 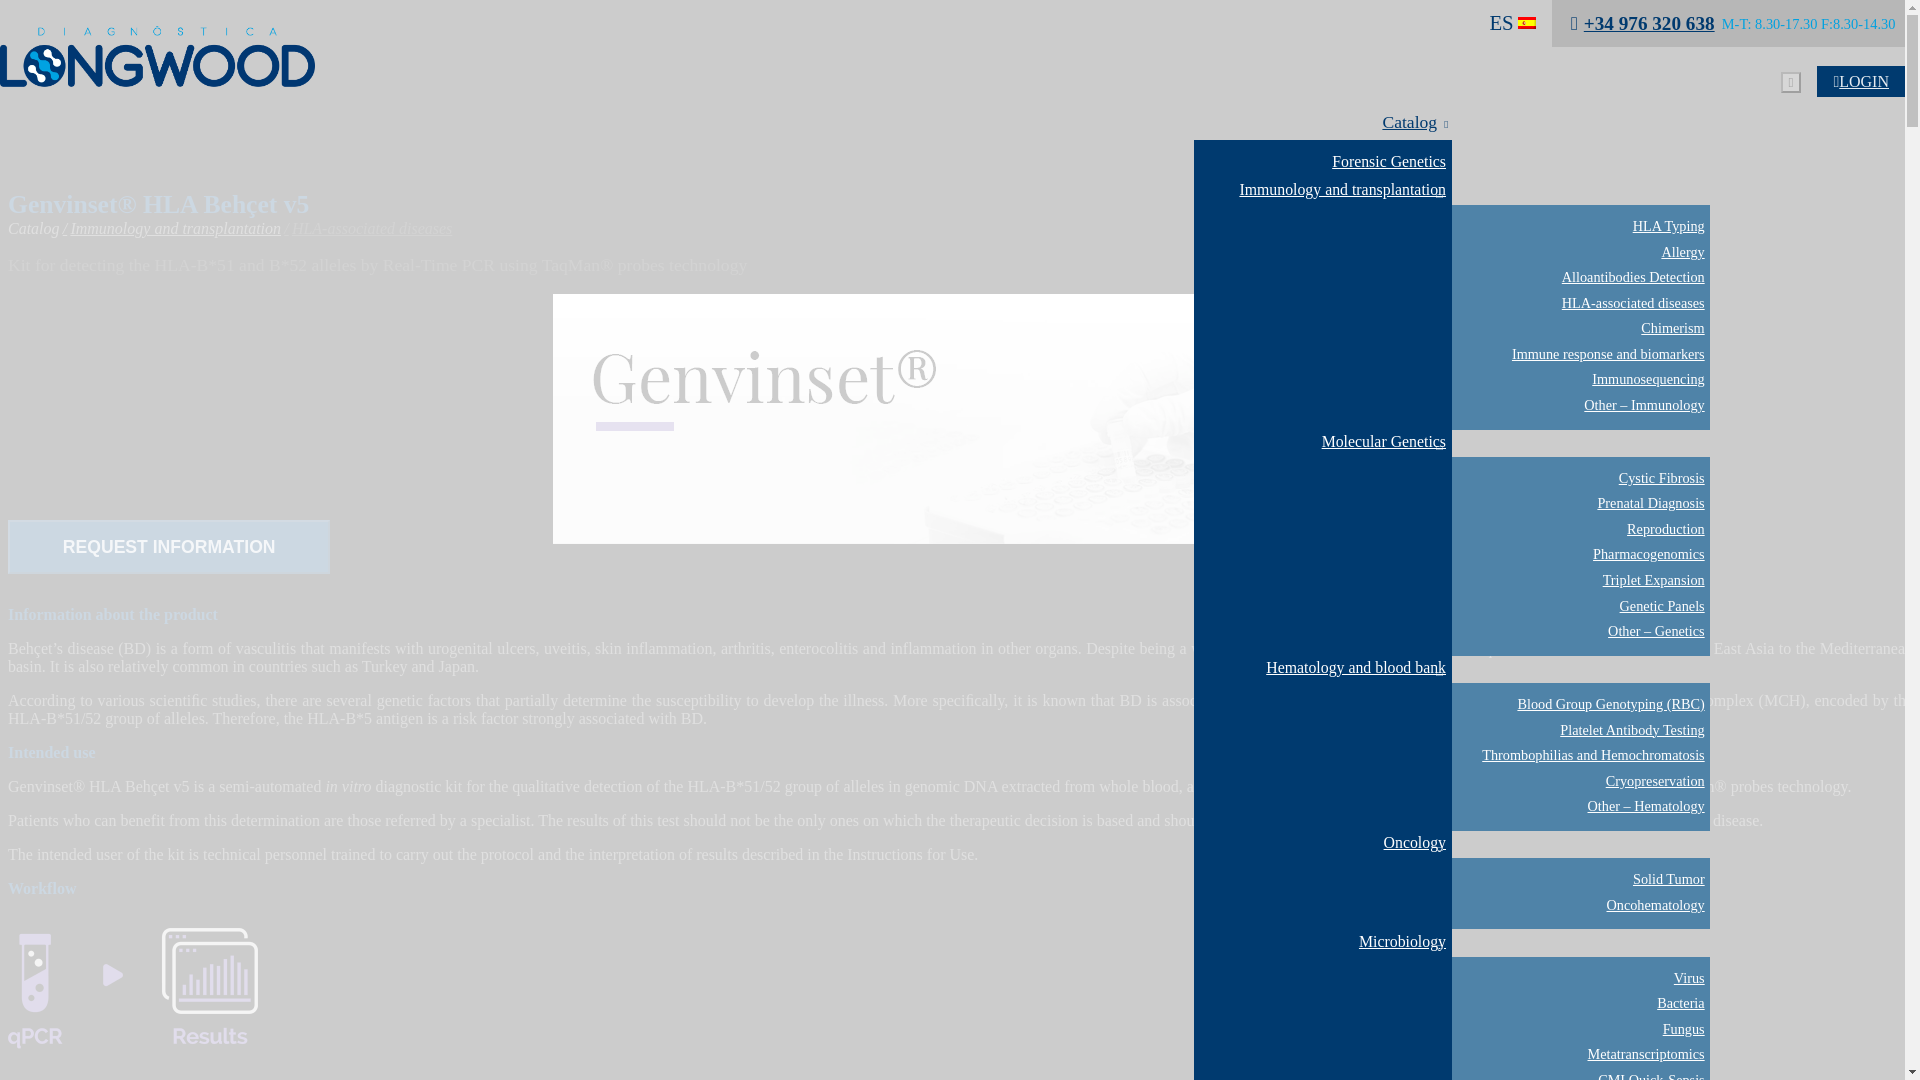 I want to click on ES, so click(x=1512, y=22).